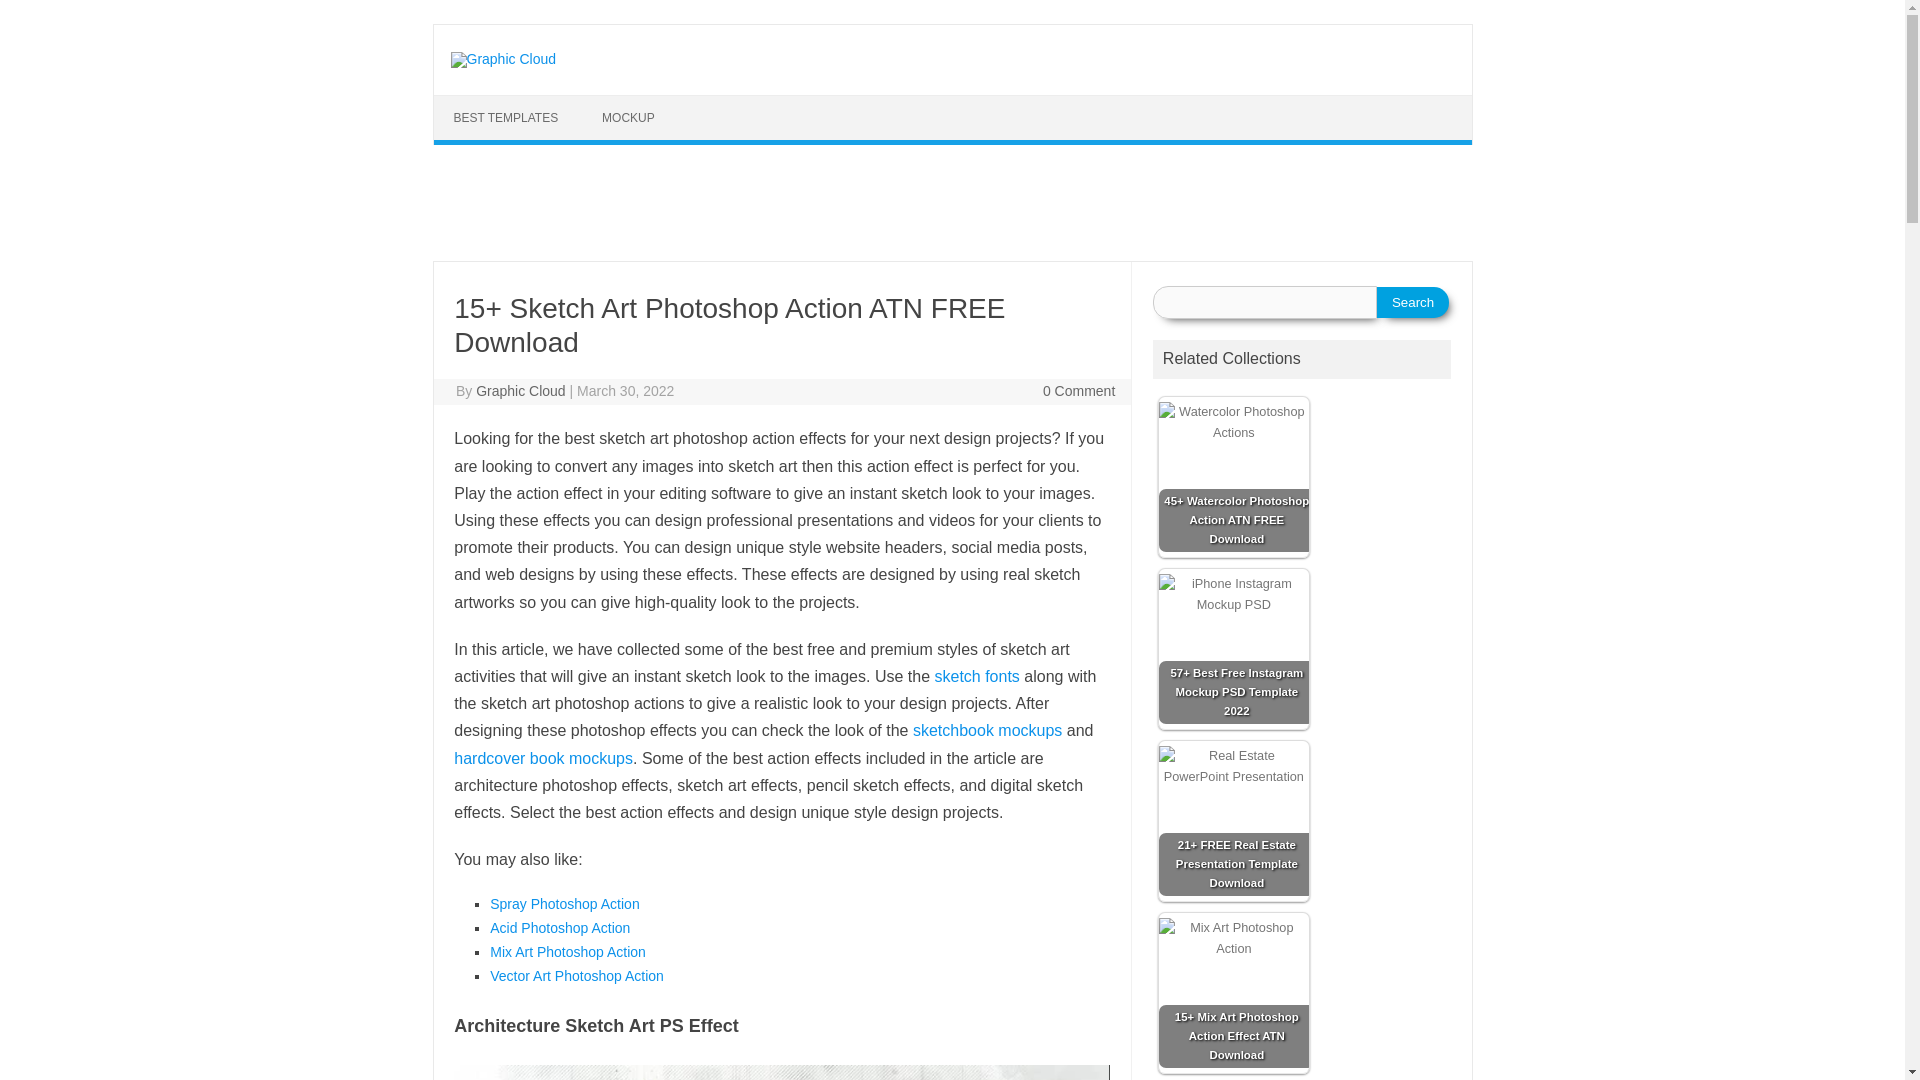  What do you see at coordinates (976, 676) in the screenshot?
I see `sketch fonts` at bounding box center [976, 676].